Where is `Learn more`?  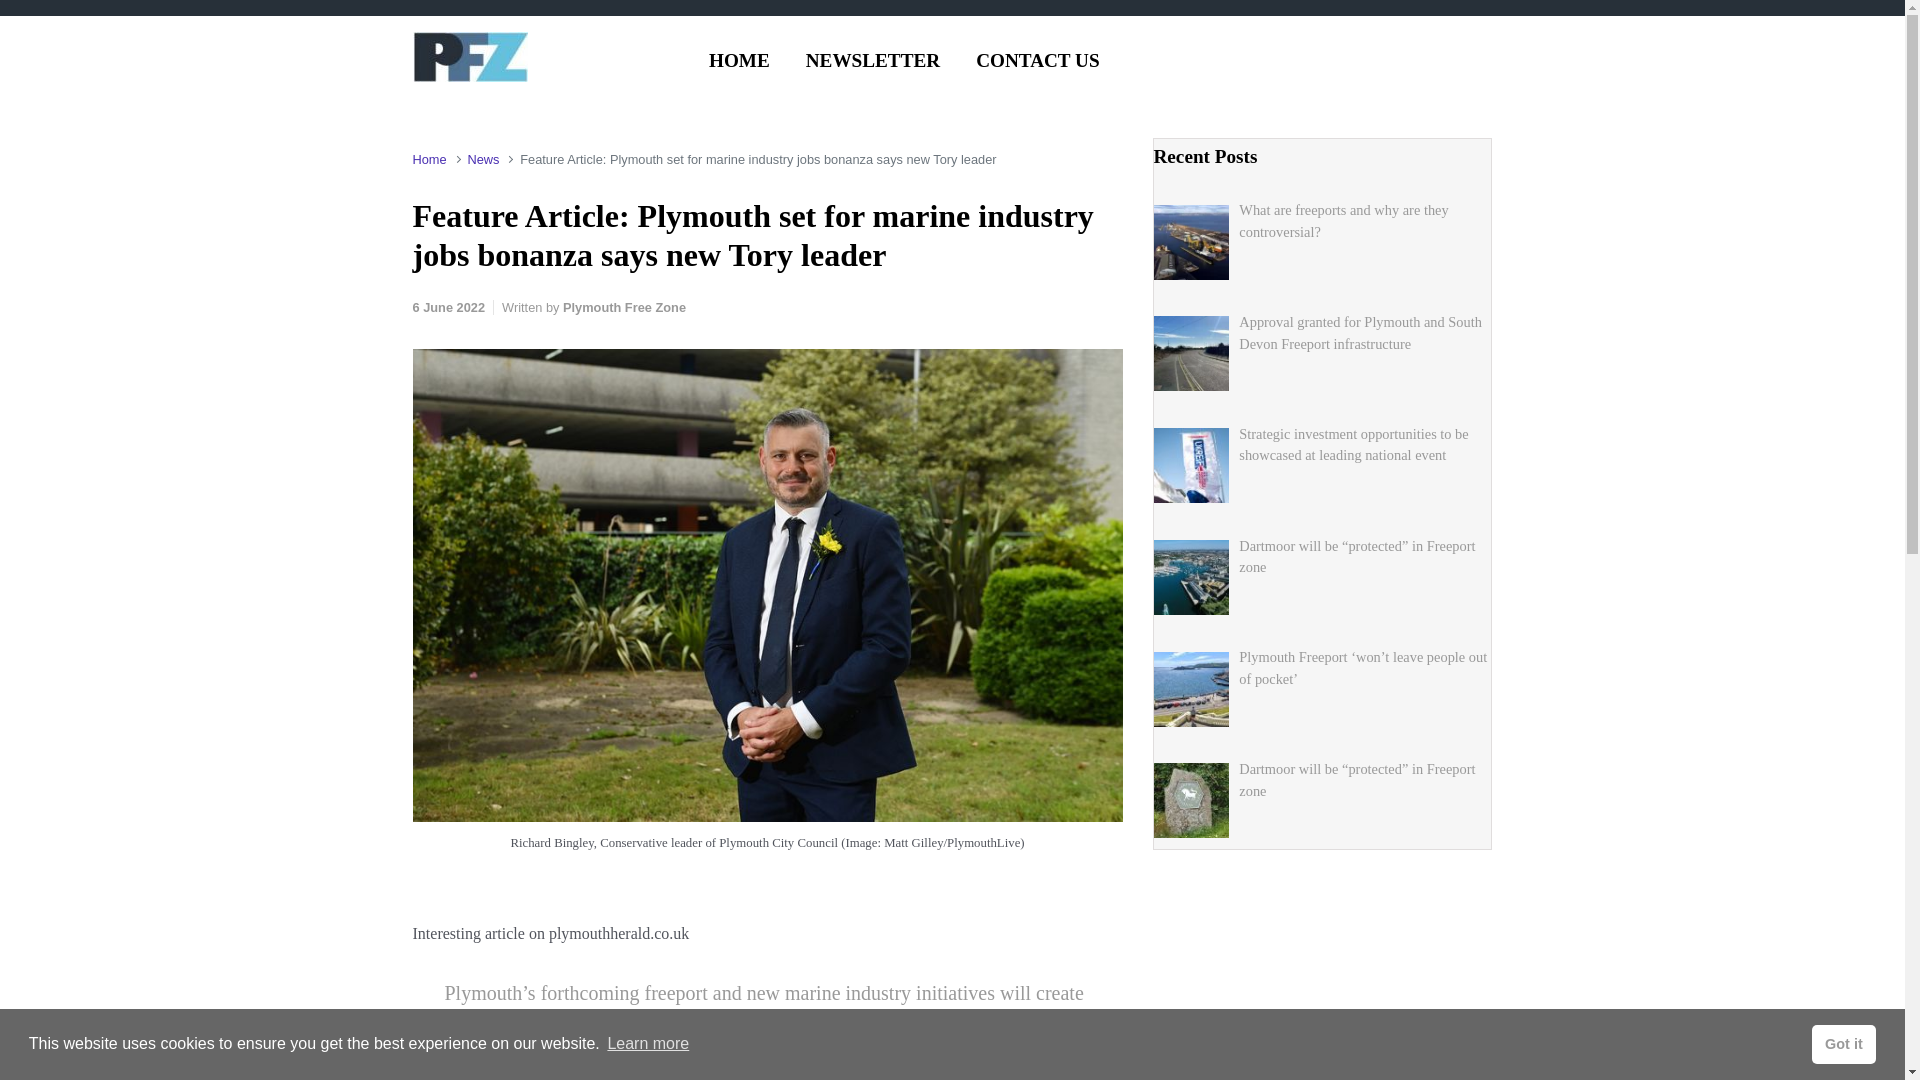
Learn more is located at coordinates (648, 1044).